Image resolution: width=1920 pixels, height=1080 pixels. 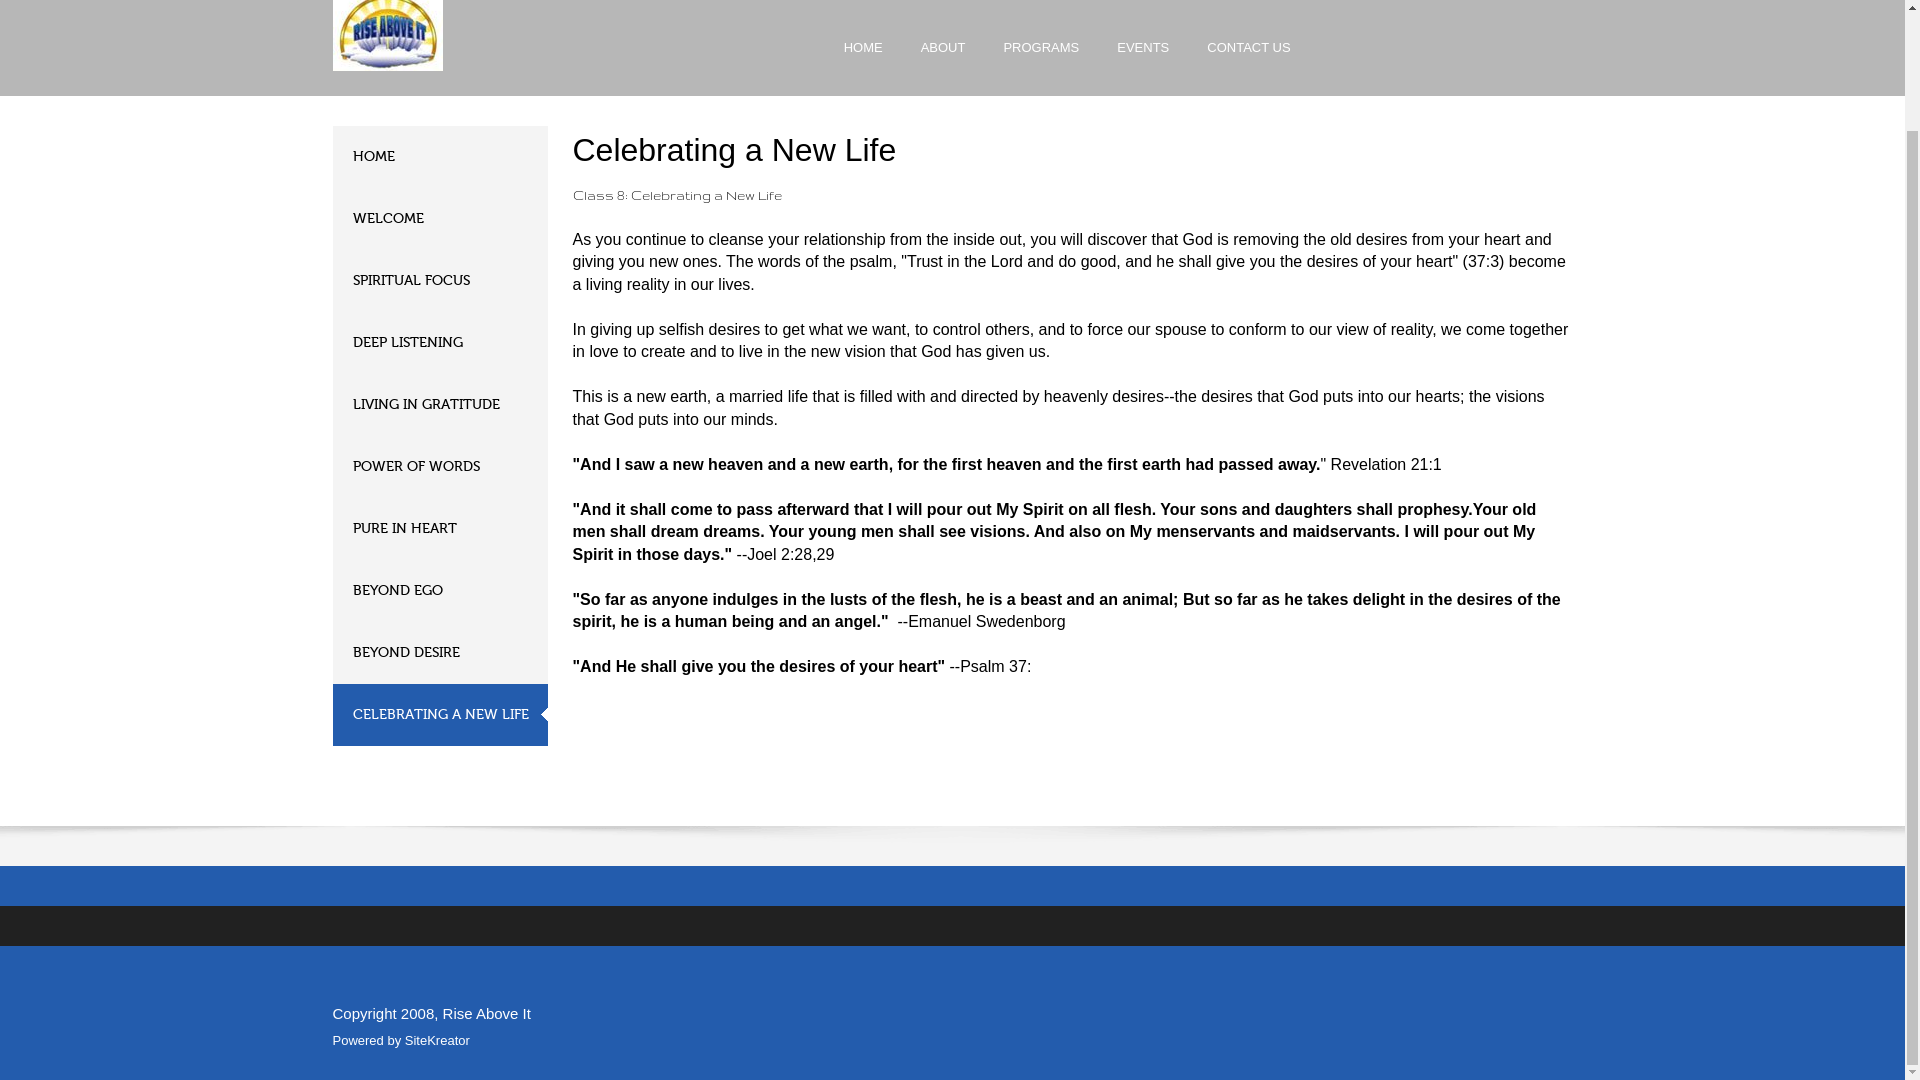 I want to click on DEEP LISTENING, so click(x=440, y=342).